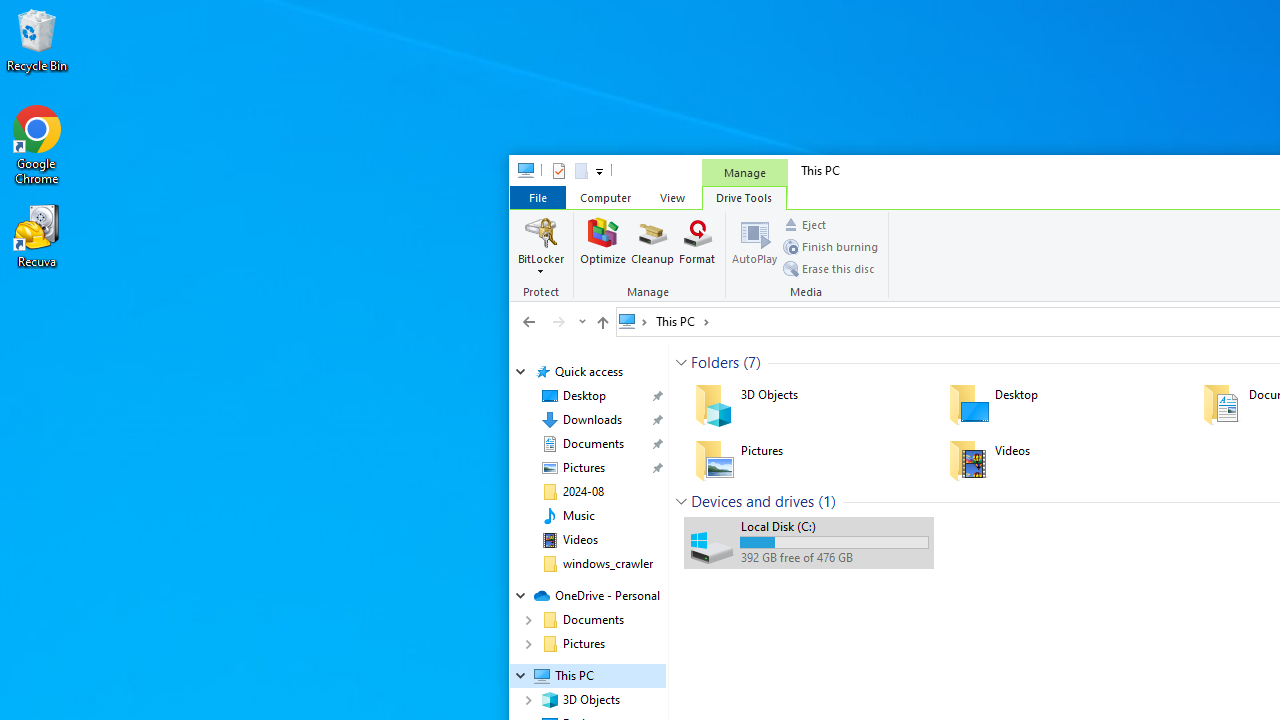 This screenshot has width=1280, height=720. Describe the element at coordinates (744, 172) in the screenshot. I see `Manage` at that location.